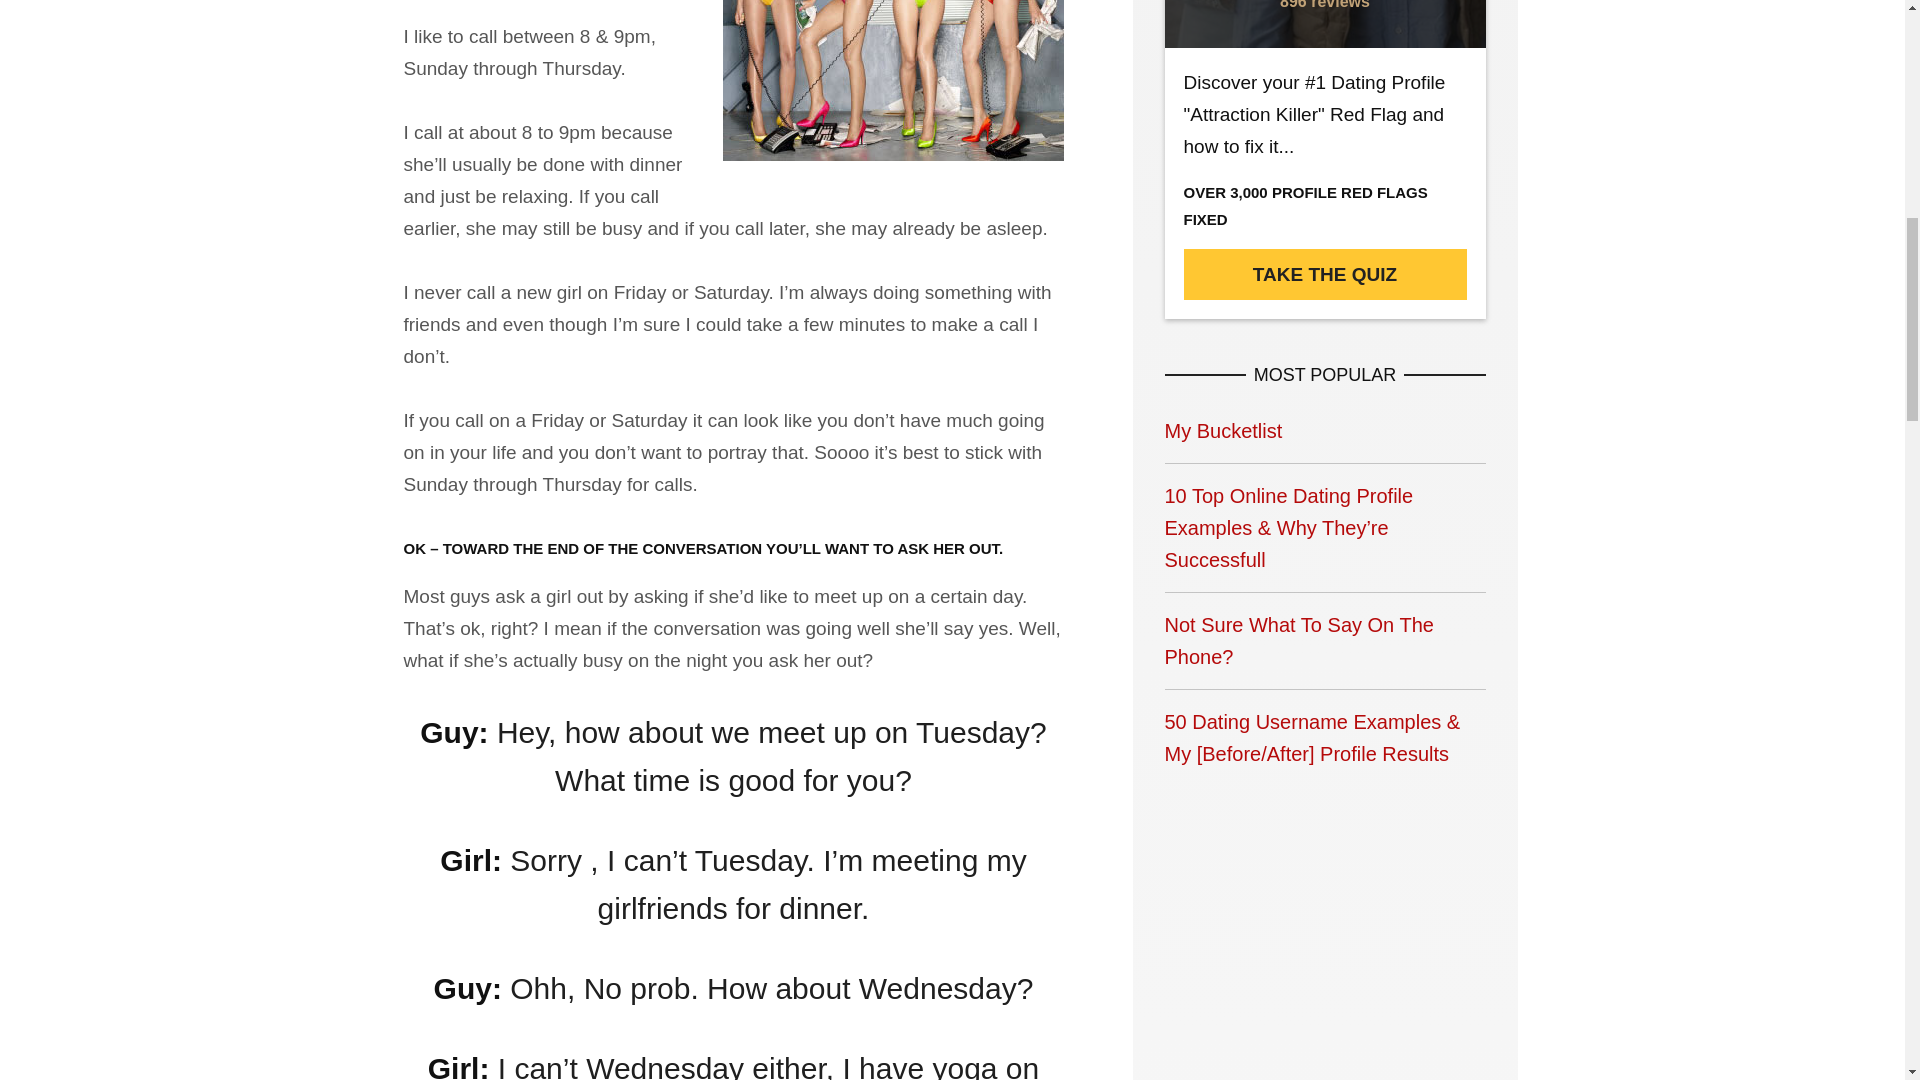 This screenshot has width=1920, height=1080. What do you see at coordinates (1324, 430) in the screenshot?
I see `My Bucketlist` at bounding box center [1324, 430].